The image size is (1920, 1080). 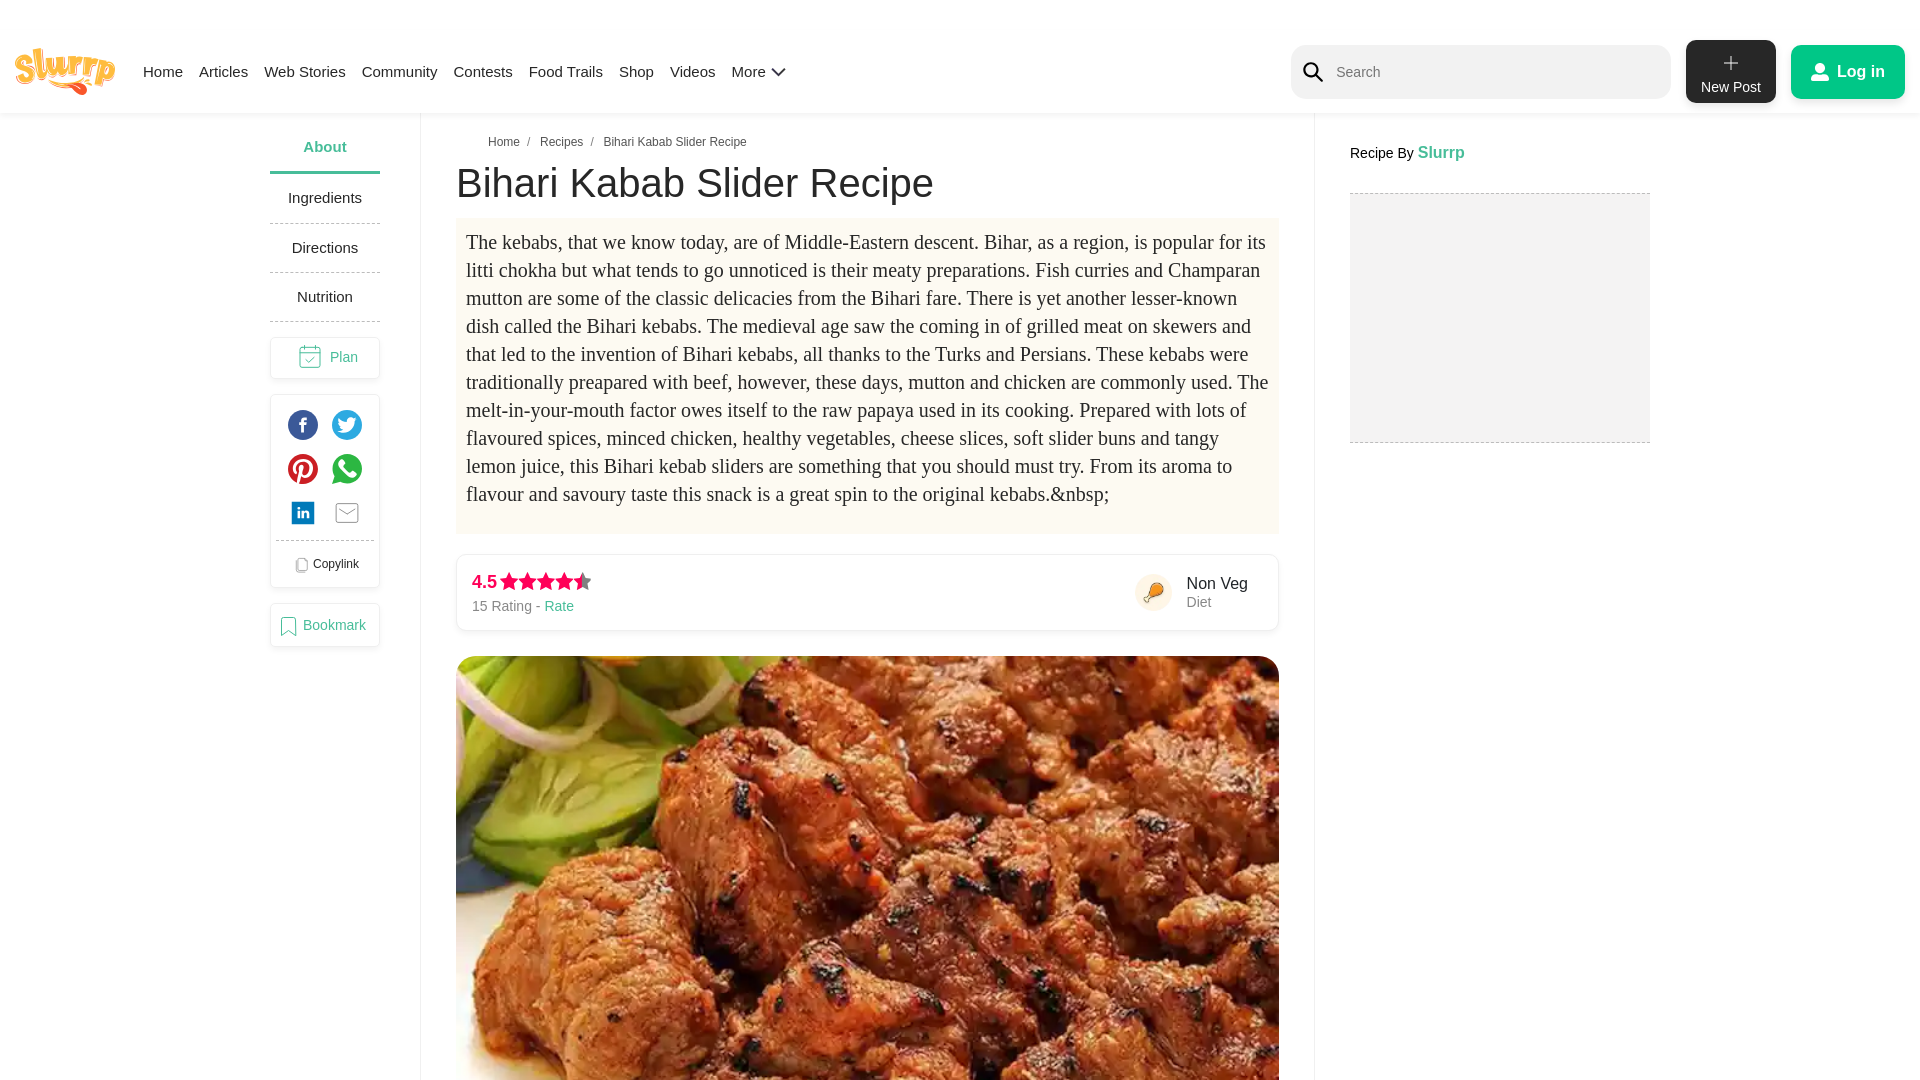 What do you see at coordinates (1848, 71) in the screenshot?
I see `Log in` at bounding box center [1848, 71].